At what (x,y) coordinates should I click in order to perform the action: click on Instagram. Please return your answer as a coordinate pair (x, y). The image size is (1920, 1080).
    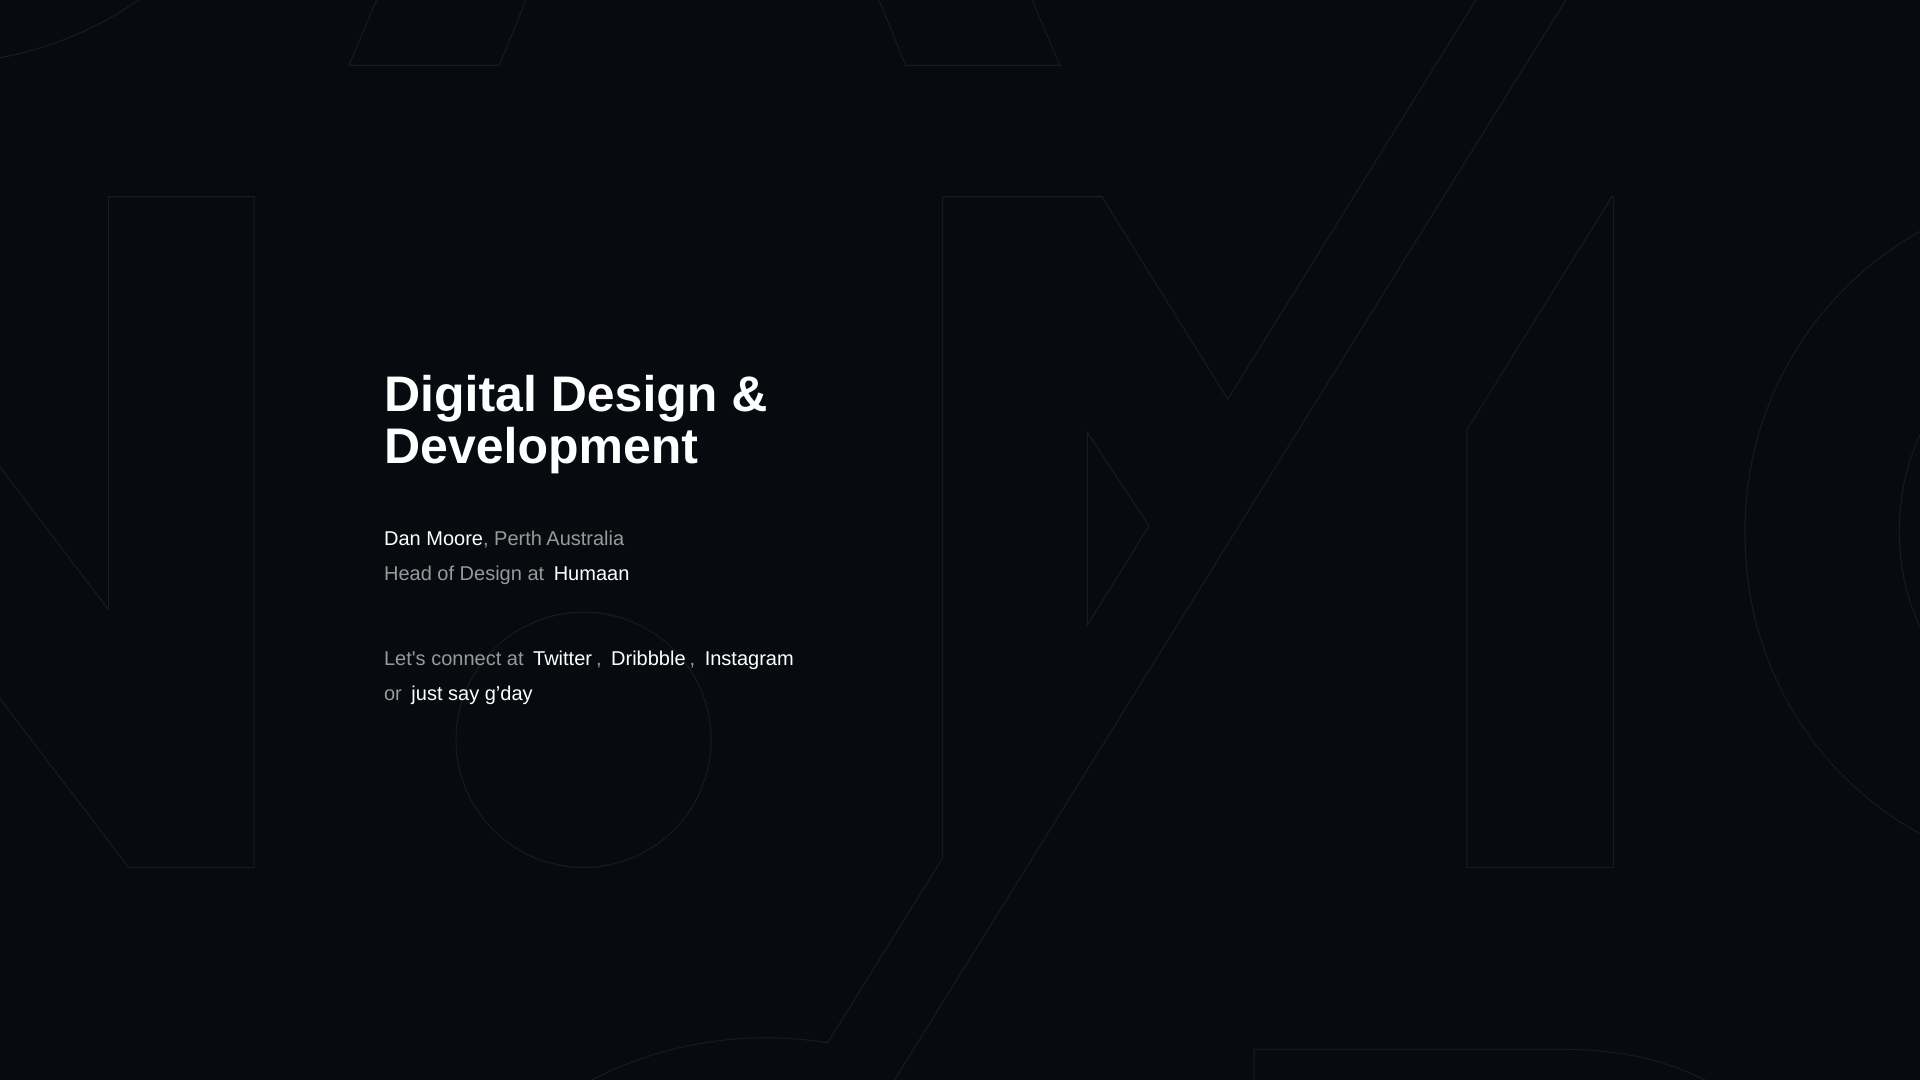
    Looking at the image, I should click on (750, 659).